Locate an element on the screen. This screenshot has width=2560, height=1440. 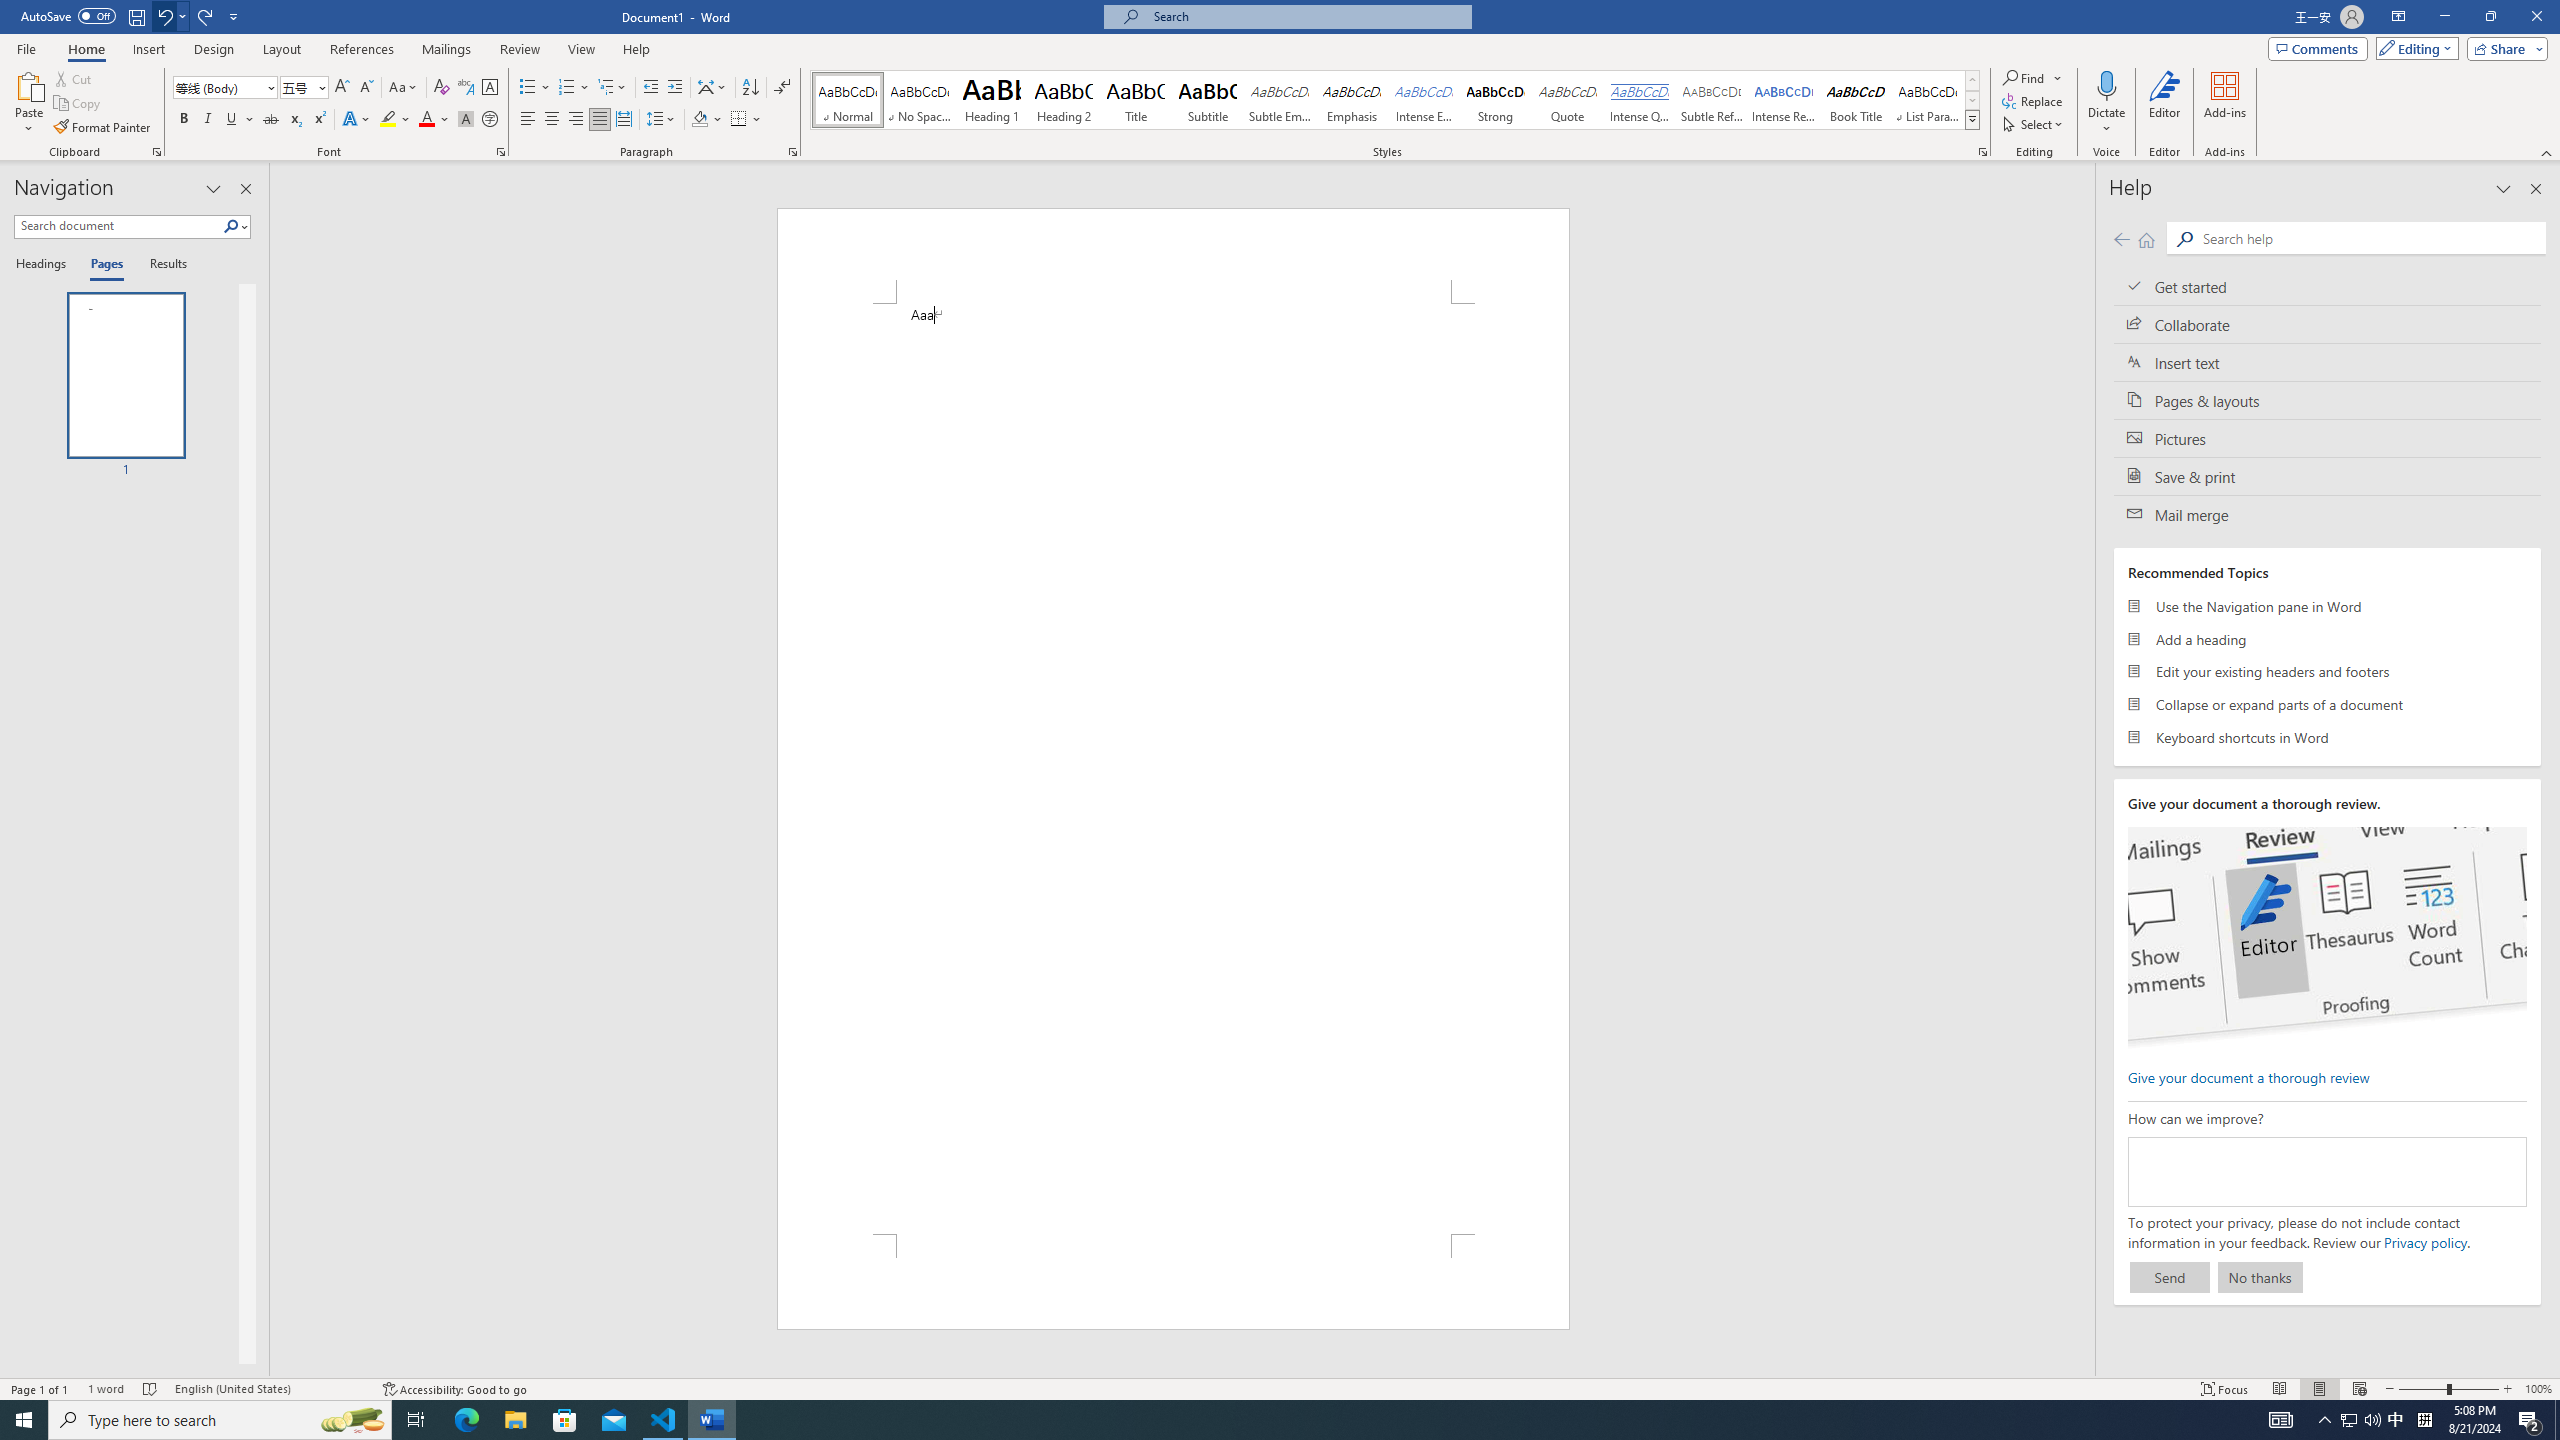
Select is located at coordinates (2035, 124).